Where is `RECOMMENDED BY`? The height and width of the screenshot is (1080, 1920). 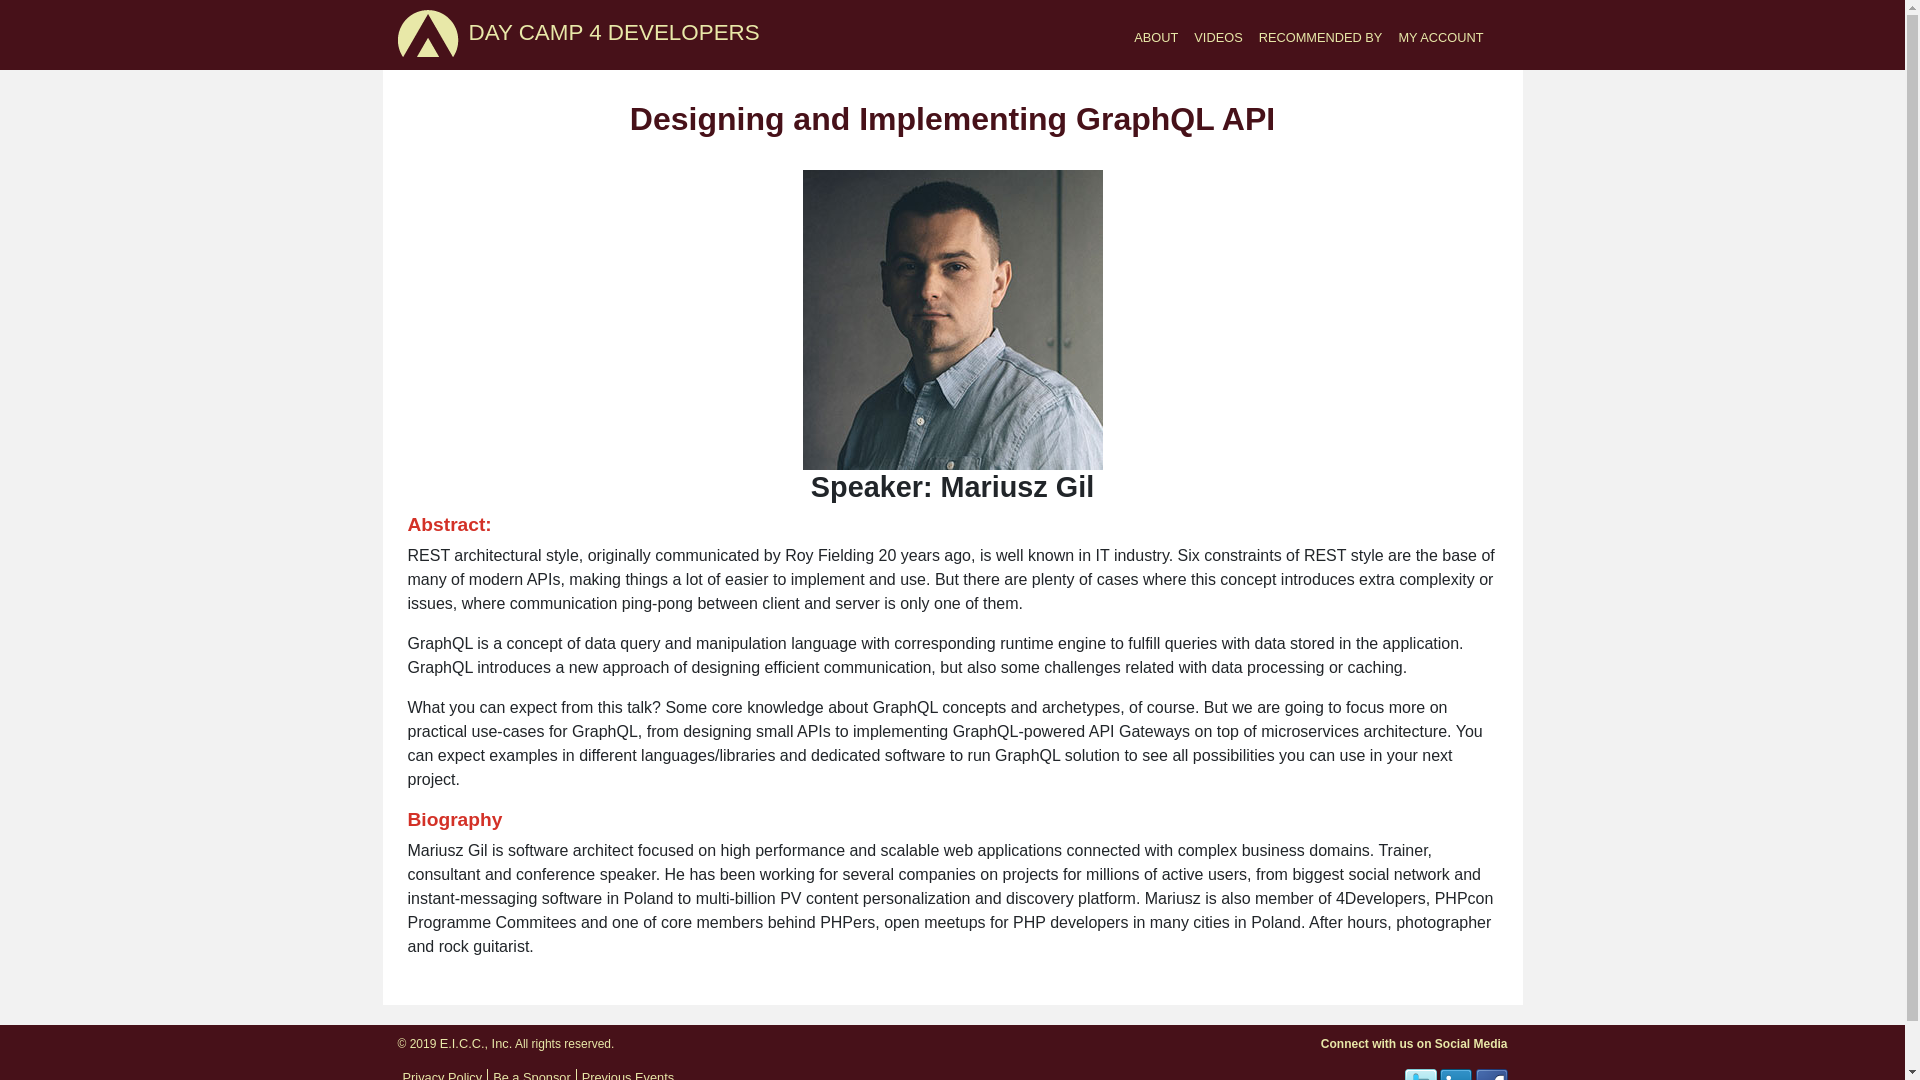 RECOMMENDED BY is located at coordinates (1320, 36).